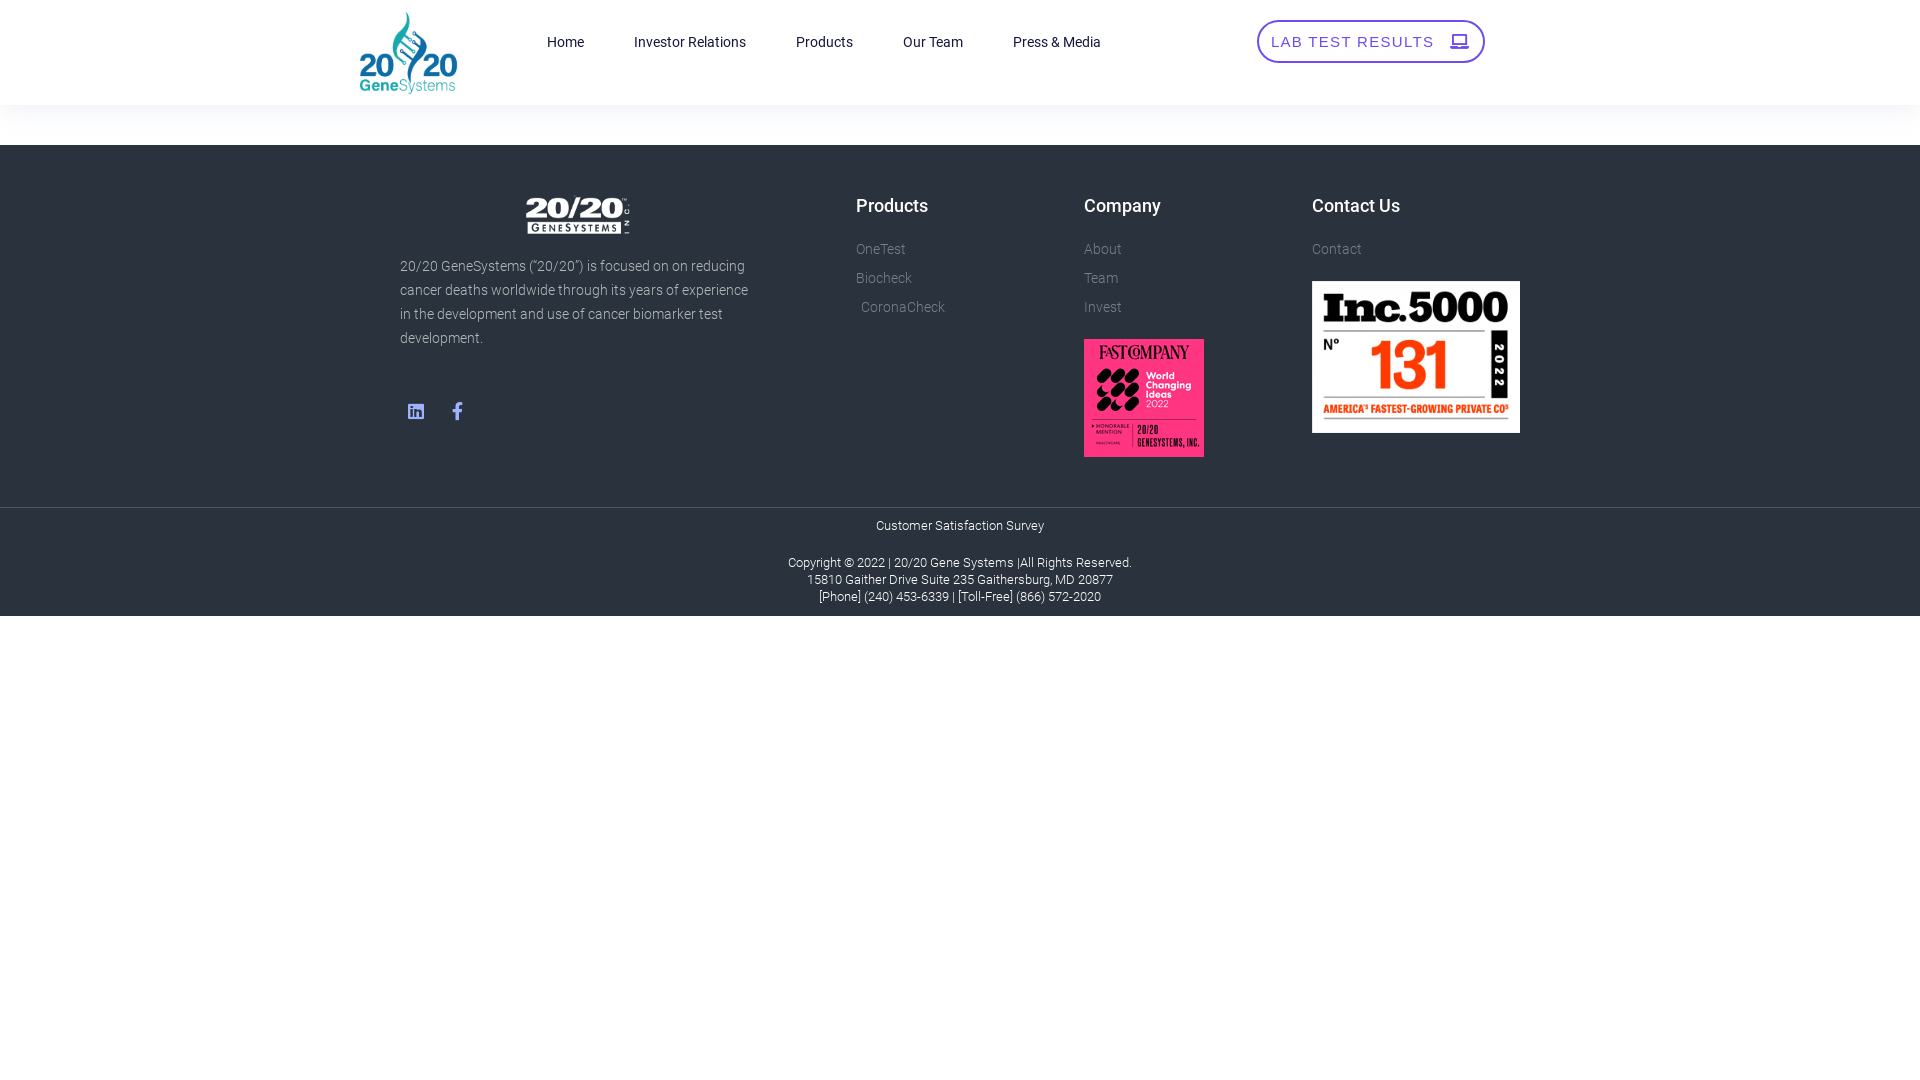 The width and height of the screenshot is (1920, 1080). What do you see at coordinates (824, 42) in the screenshot?
I see `Products` at bounding box center [824, 42].